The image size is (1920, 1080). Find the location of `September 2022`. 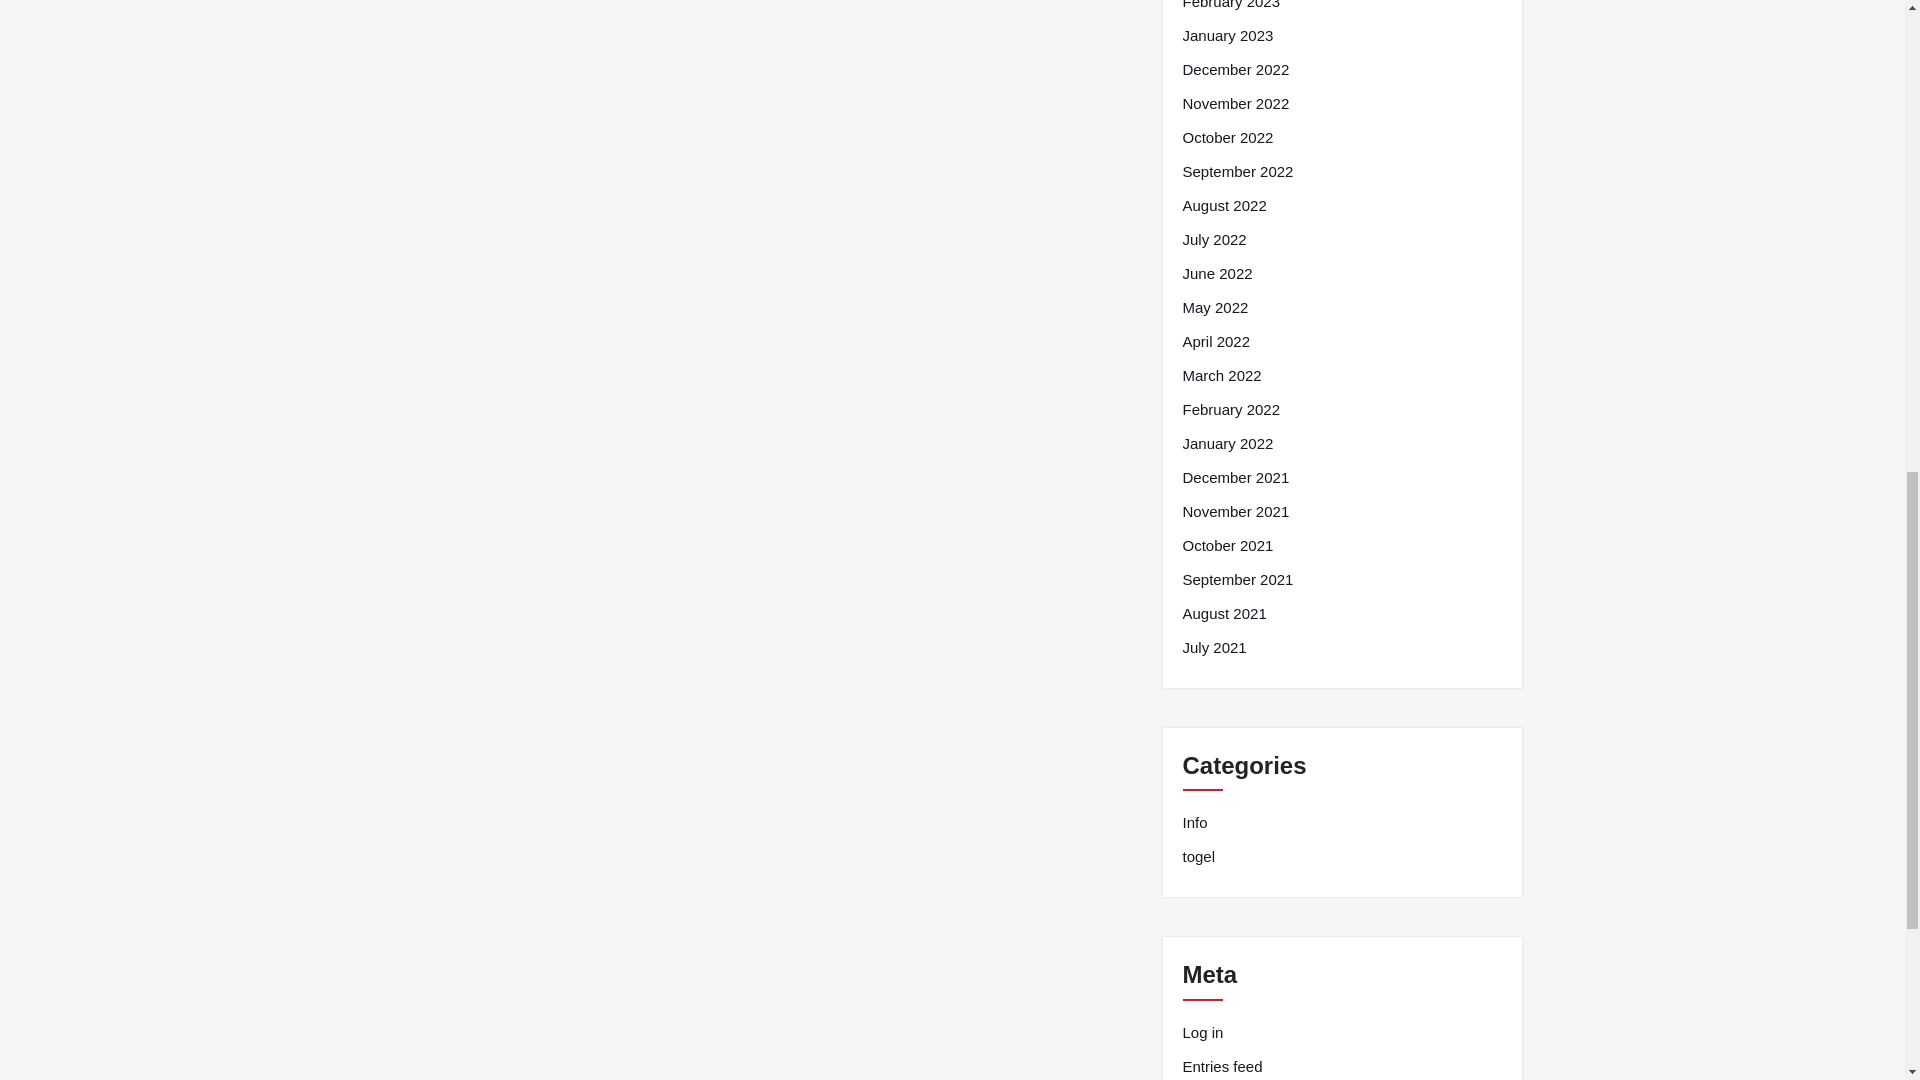

September 2022 is located at coordinates (1237, 171).